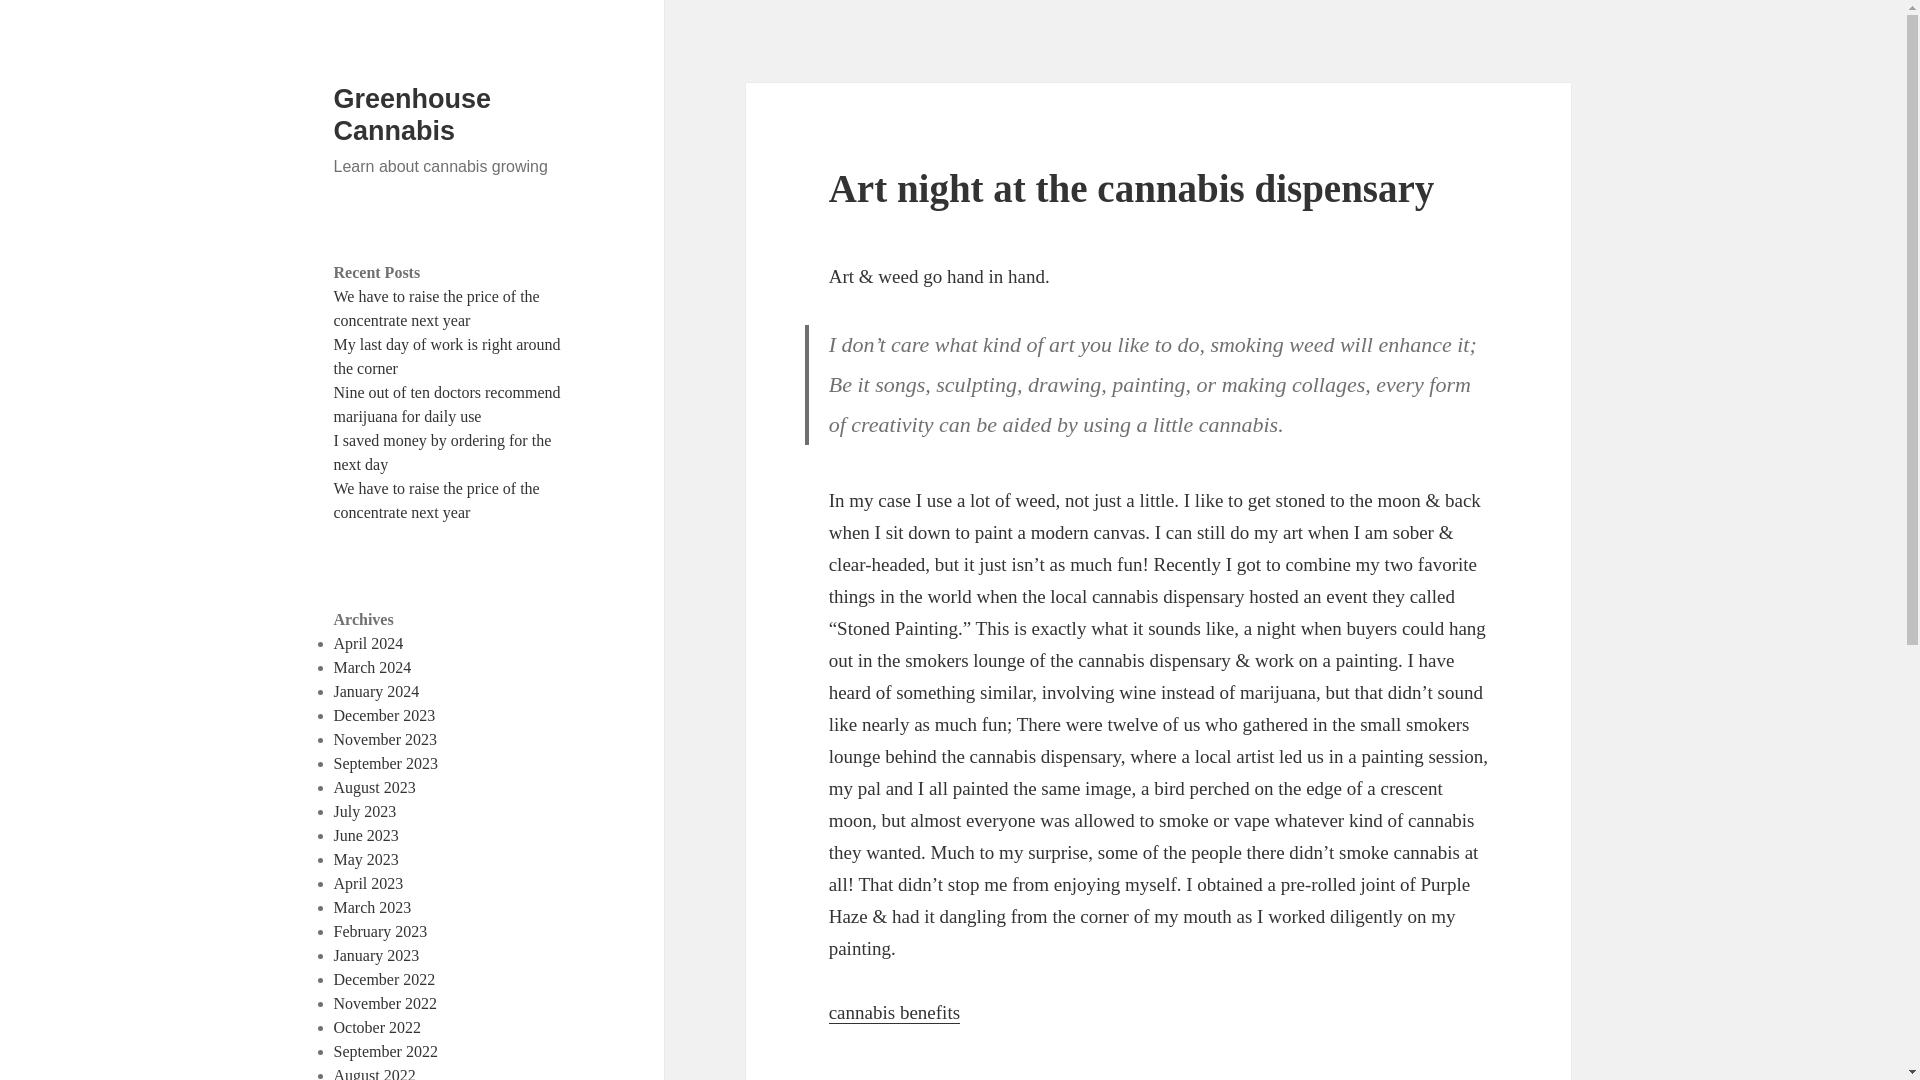 This screenshot has height=1080, width=1920. Describe the element at coordinates (384, 979) in the screenshot. I see `December 2022` at that location.